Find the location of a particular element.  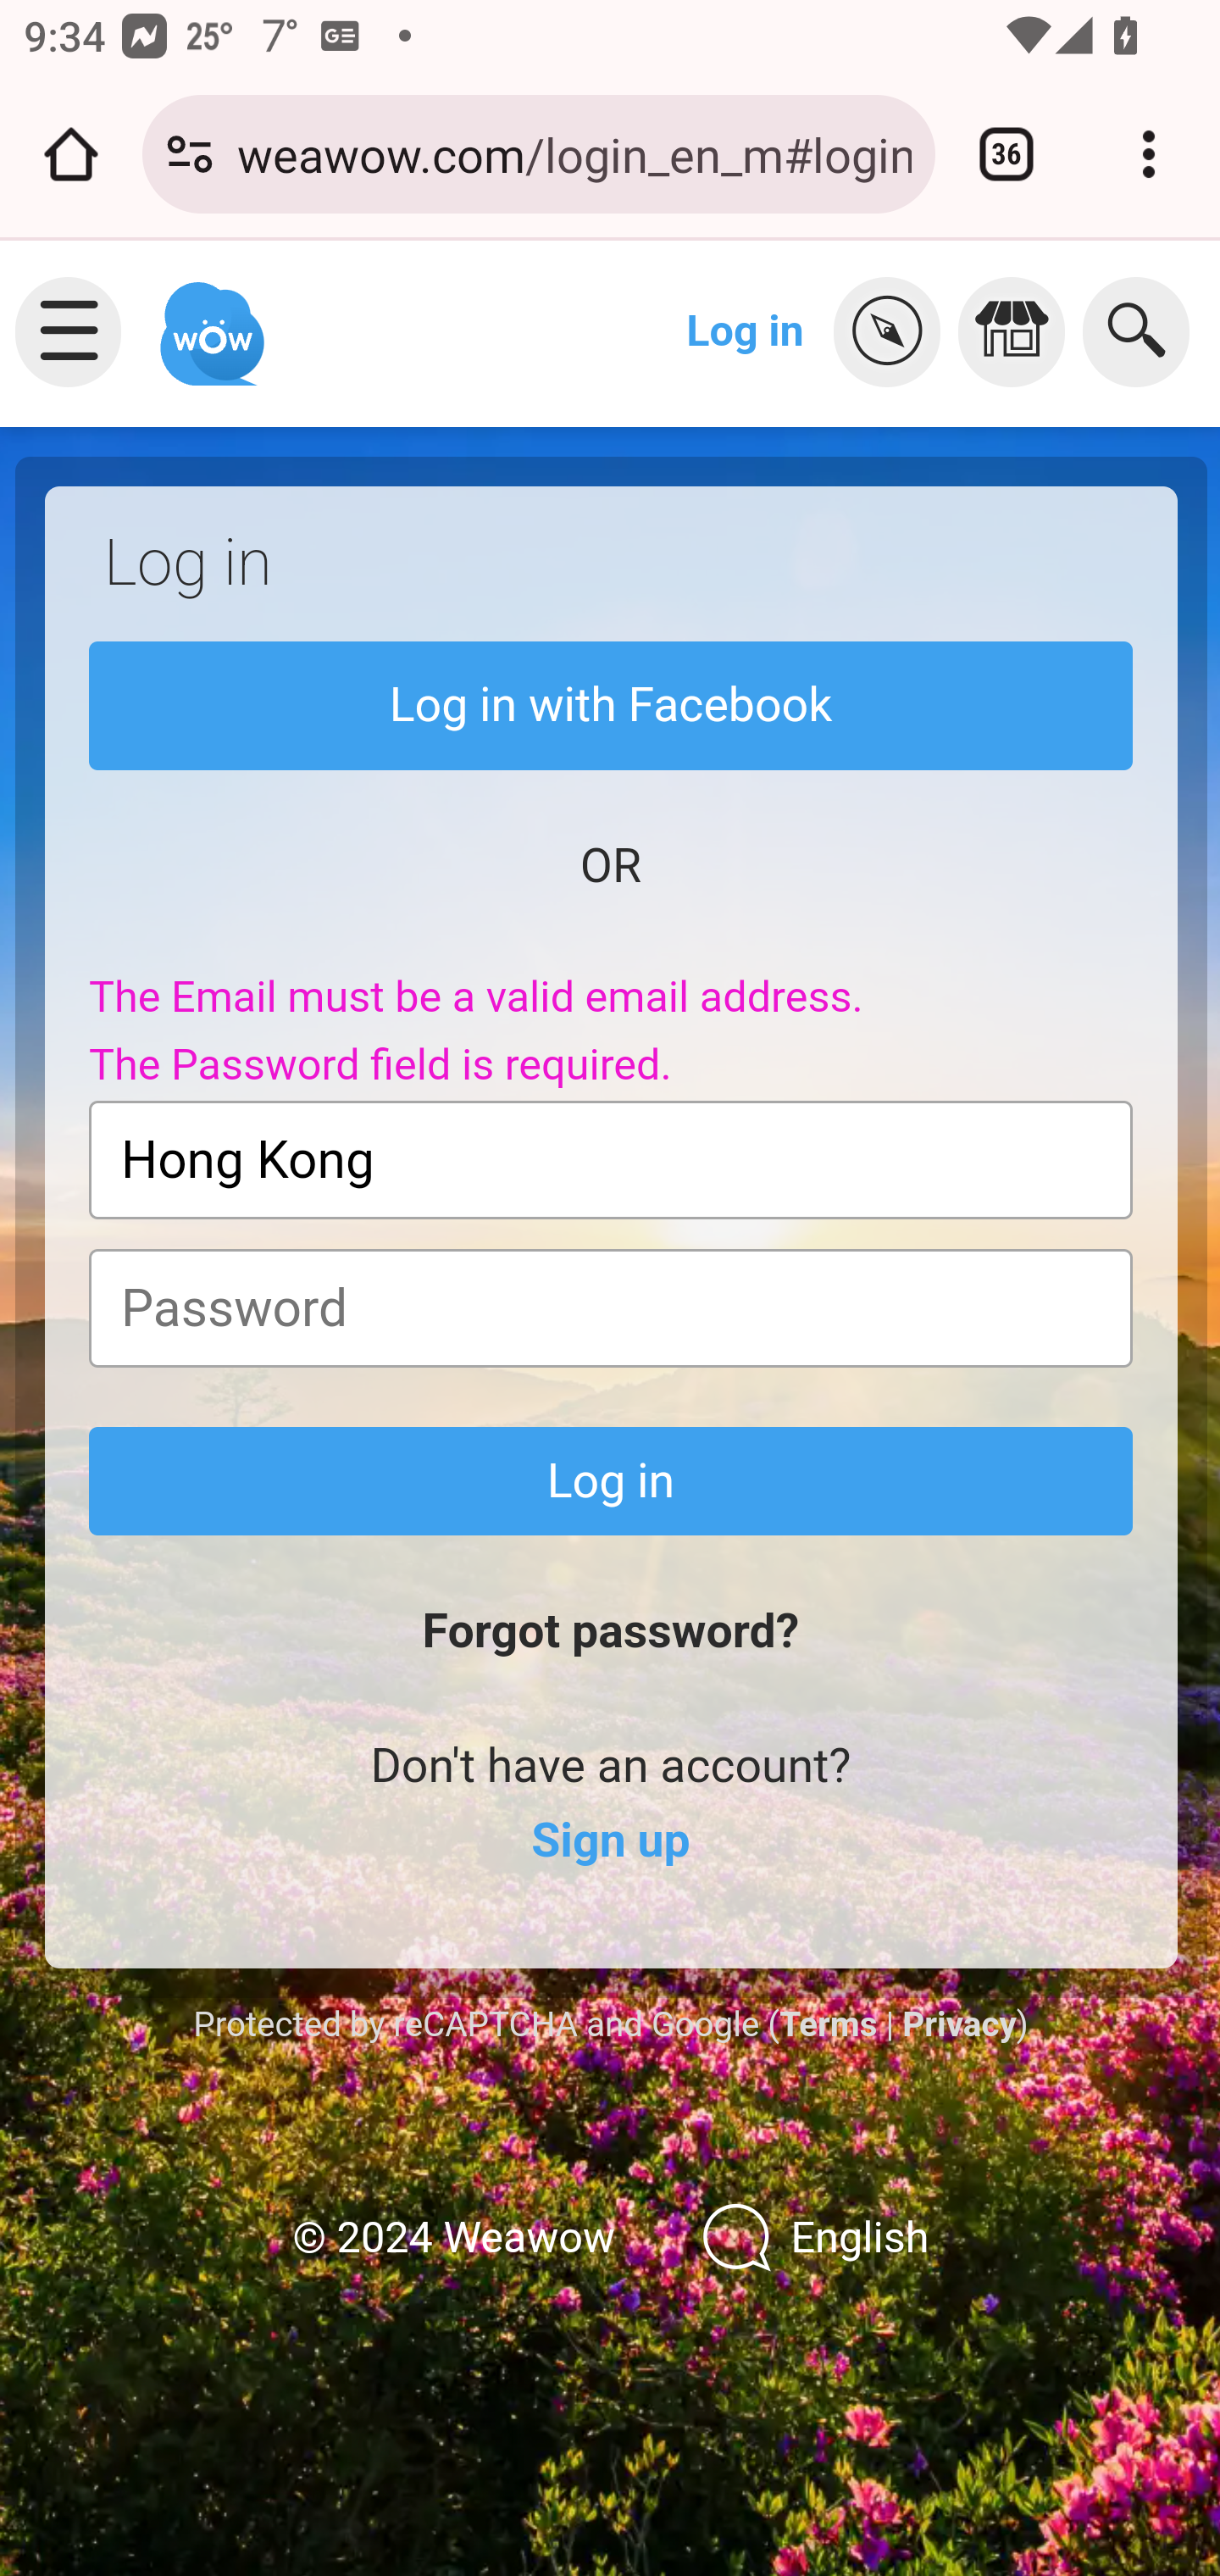

Privacy is located at coordinates (959, 2024).